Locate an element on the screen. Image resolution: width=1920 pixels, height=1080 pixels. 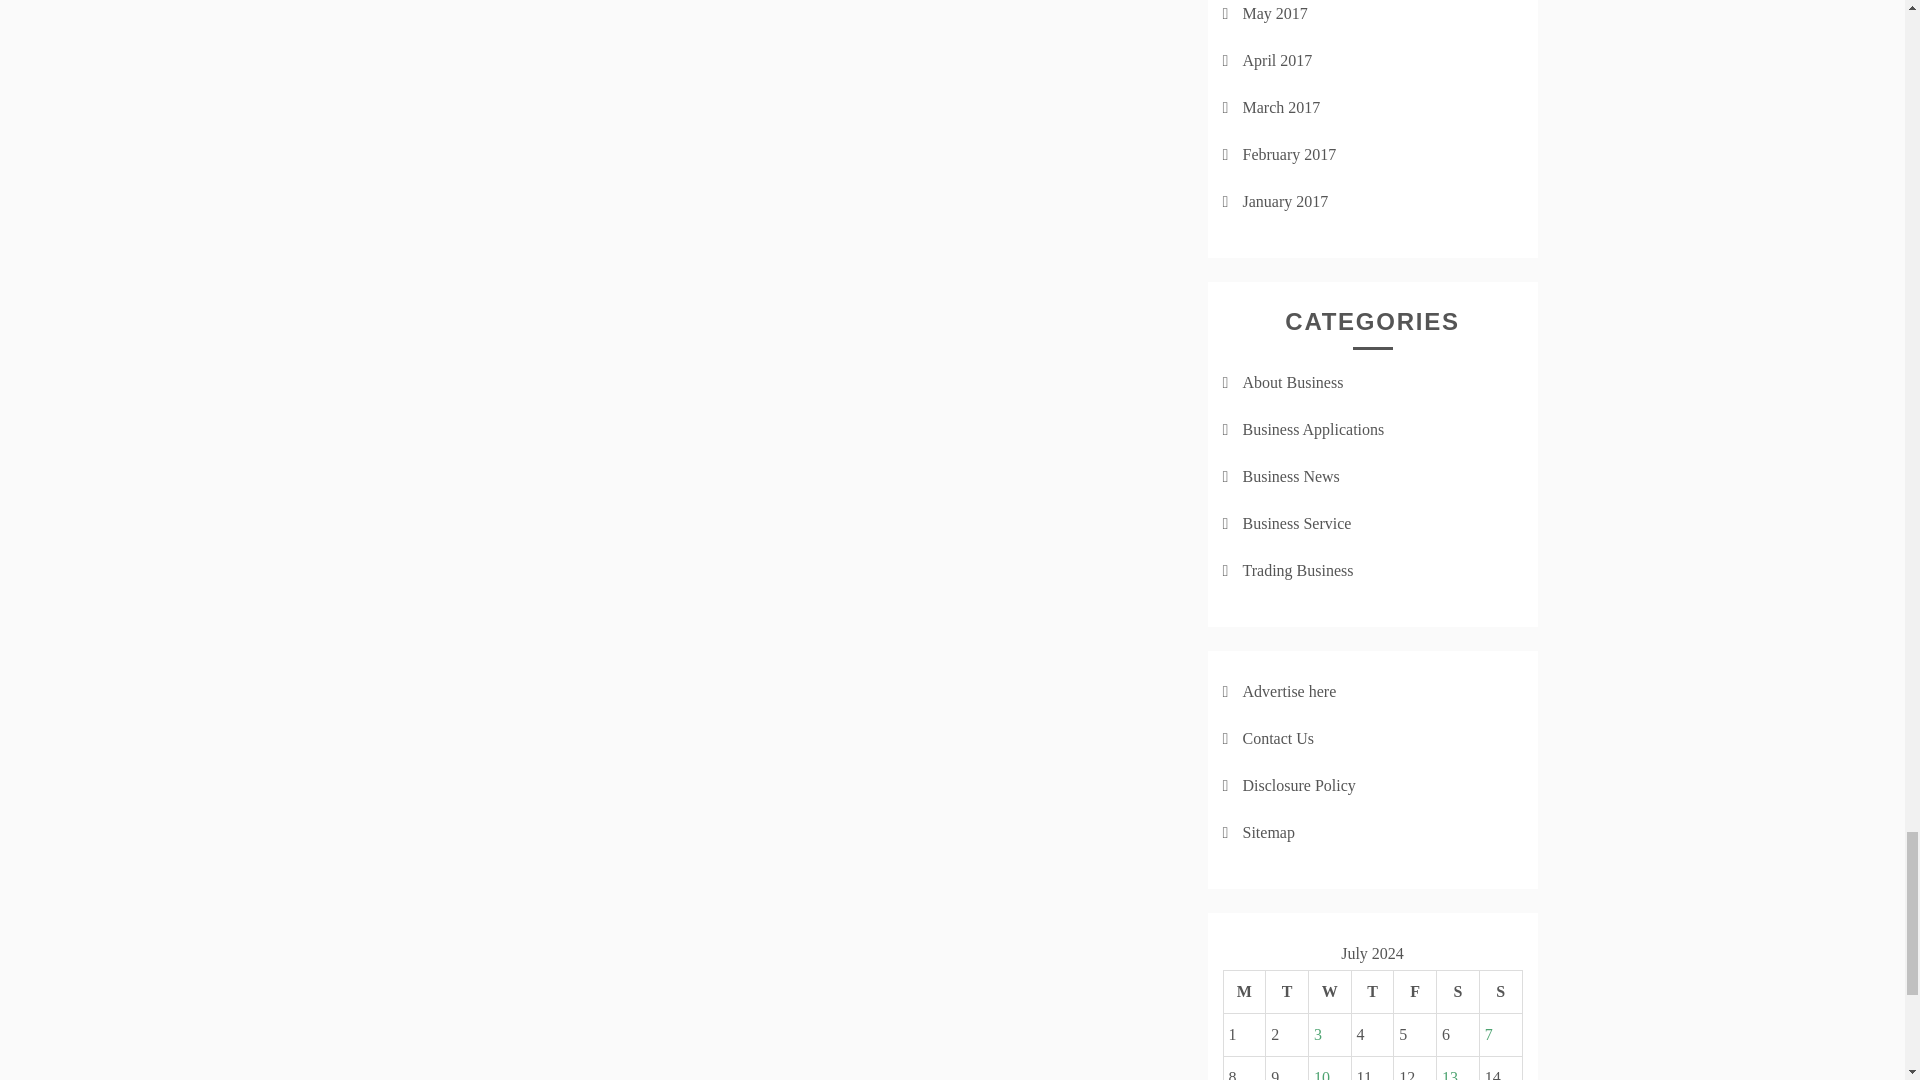
Wednesday is located at coordinates (1329, 991).